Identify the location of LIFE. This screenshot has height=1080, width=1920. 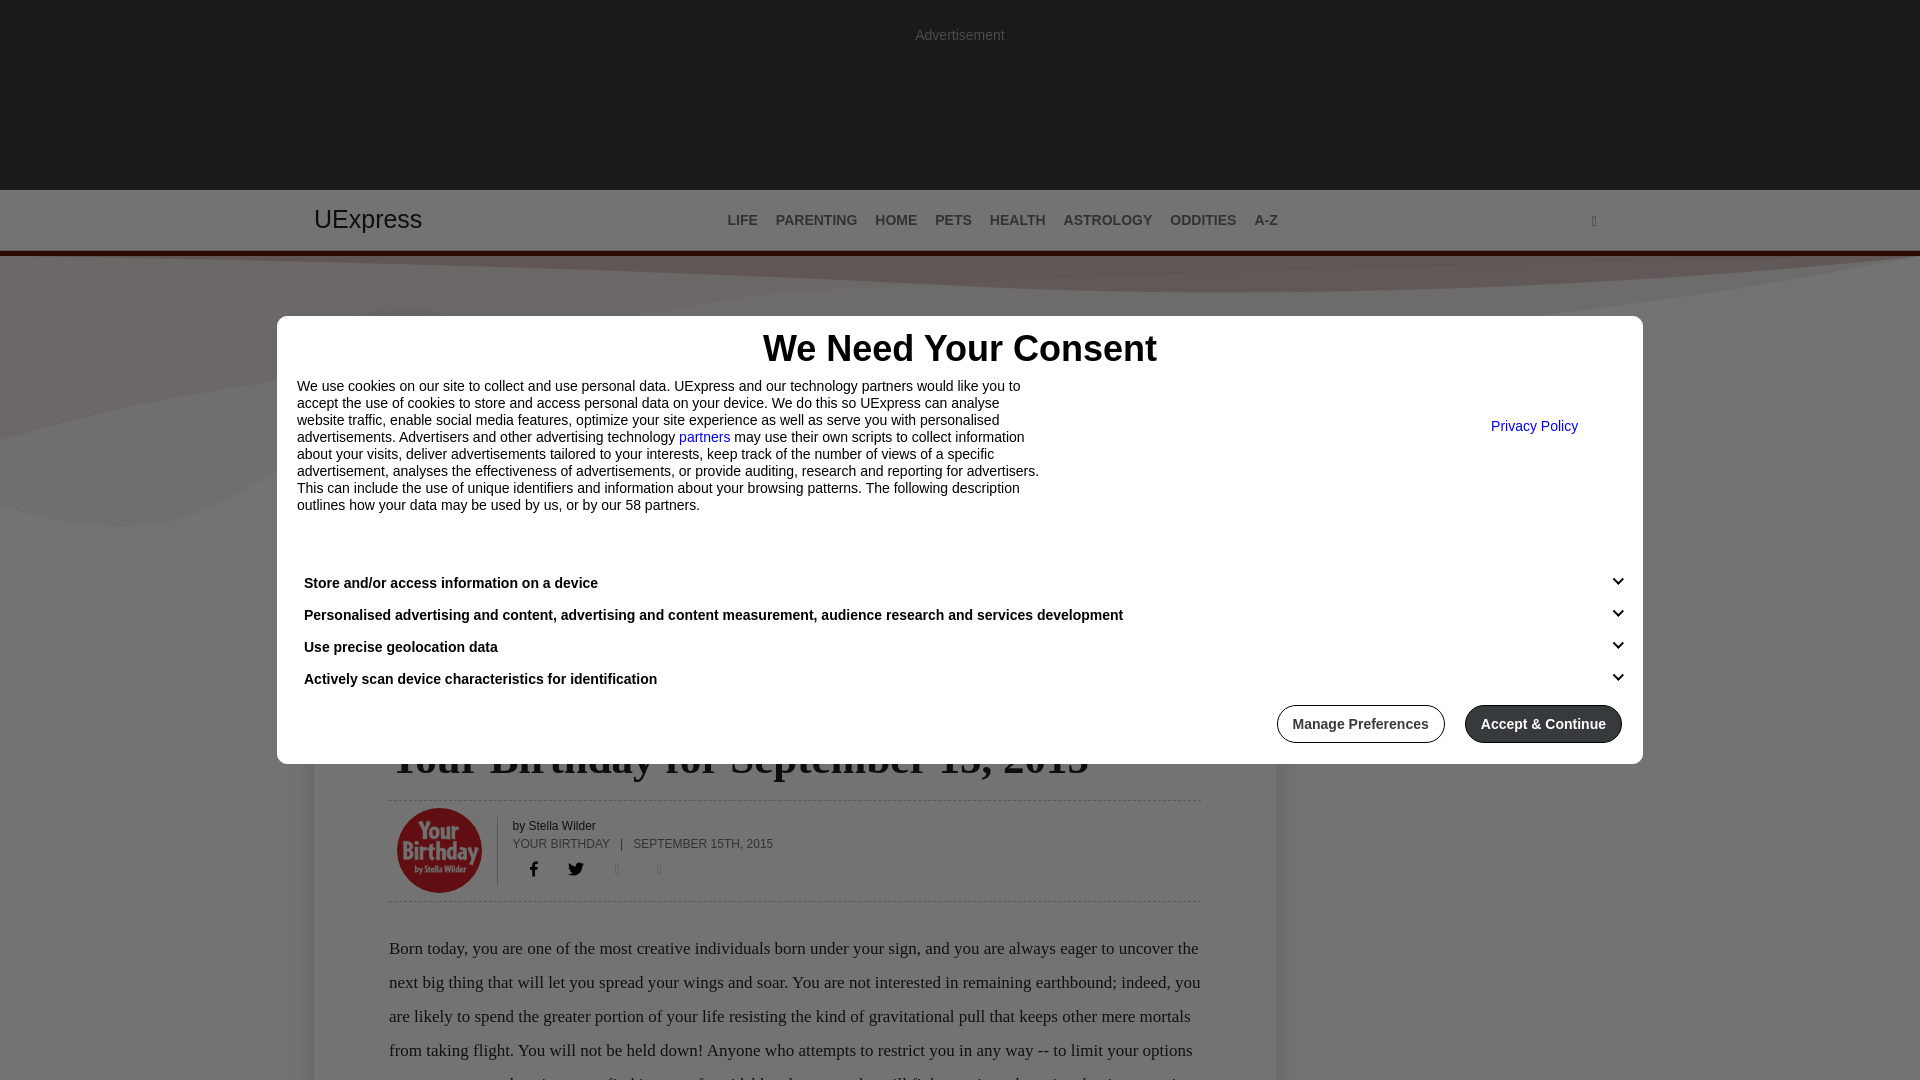
(742, 220).